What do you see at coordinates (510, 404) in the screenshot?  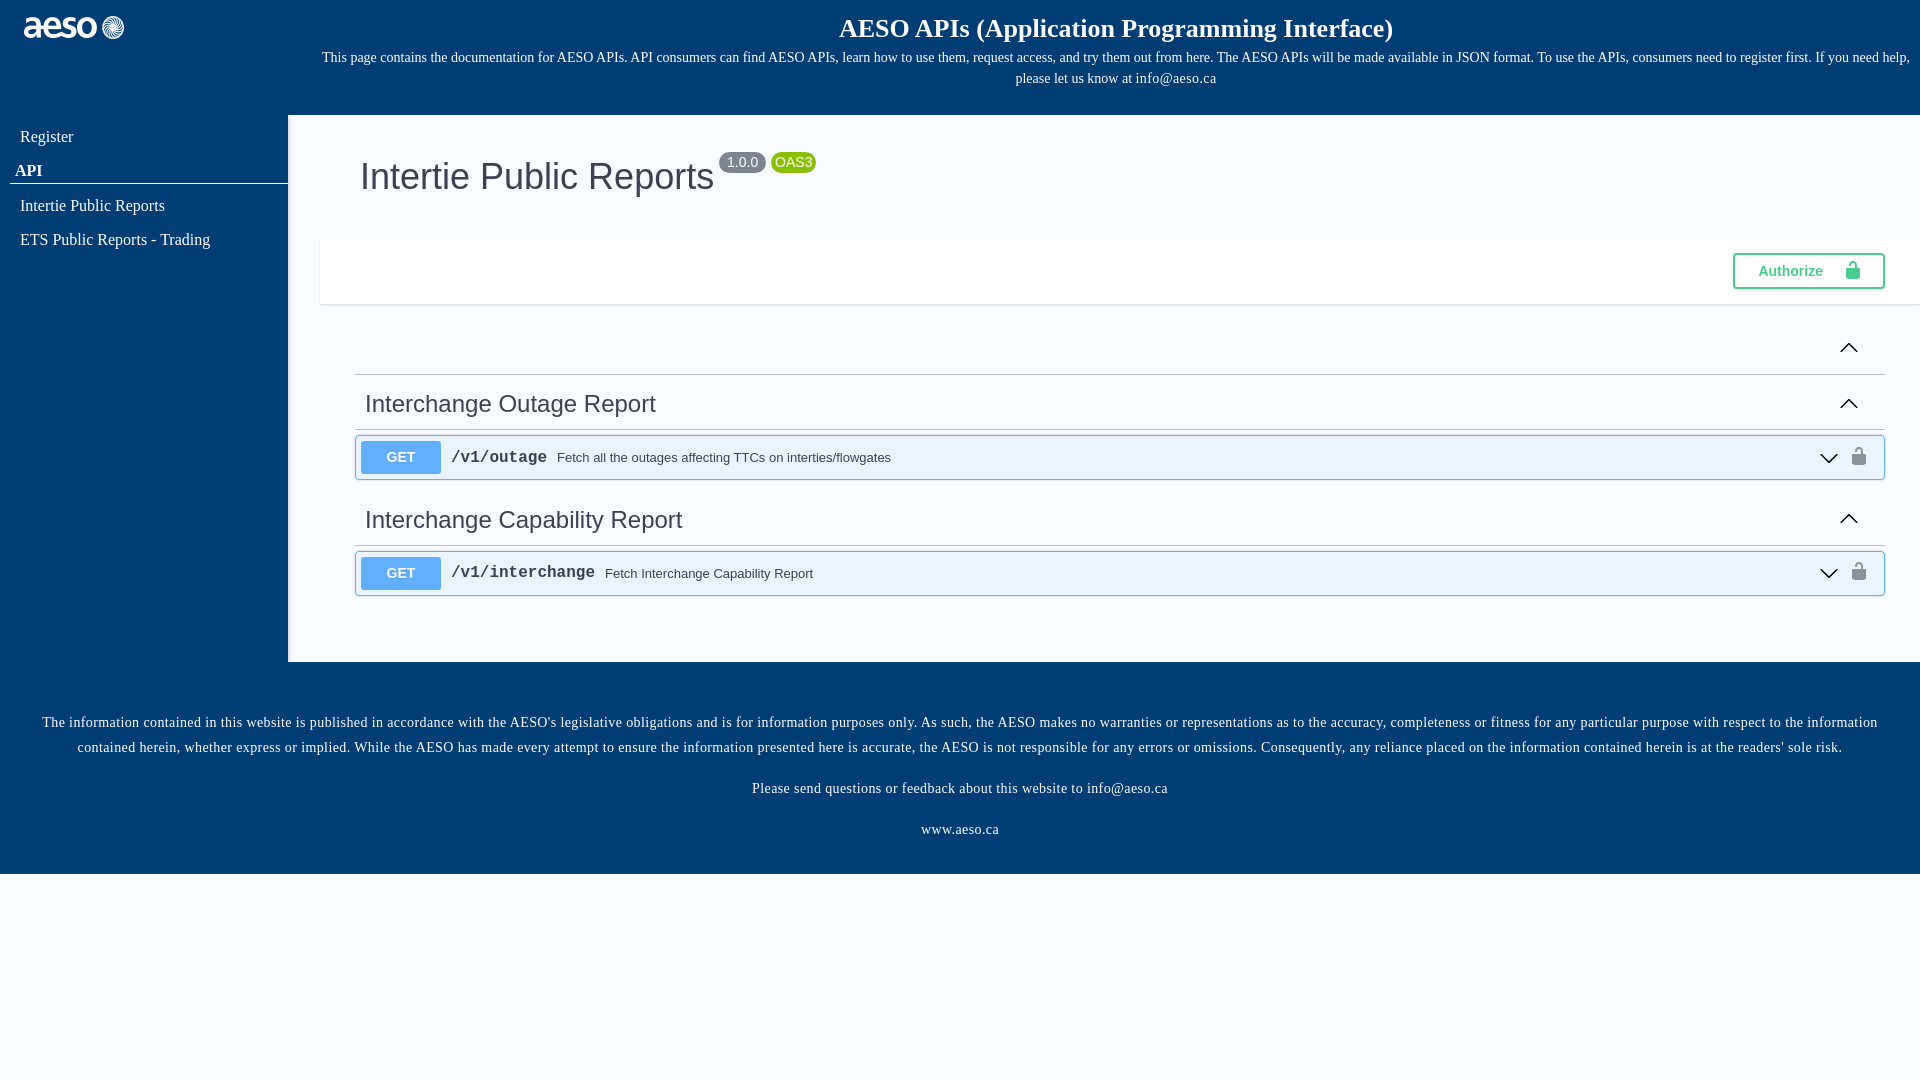 I see `Interchange Outage Report` at bounding box center [510, 404].